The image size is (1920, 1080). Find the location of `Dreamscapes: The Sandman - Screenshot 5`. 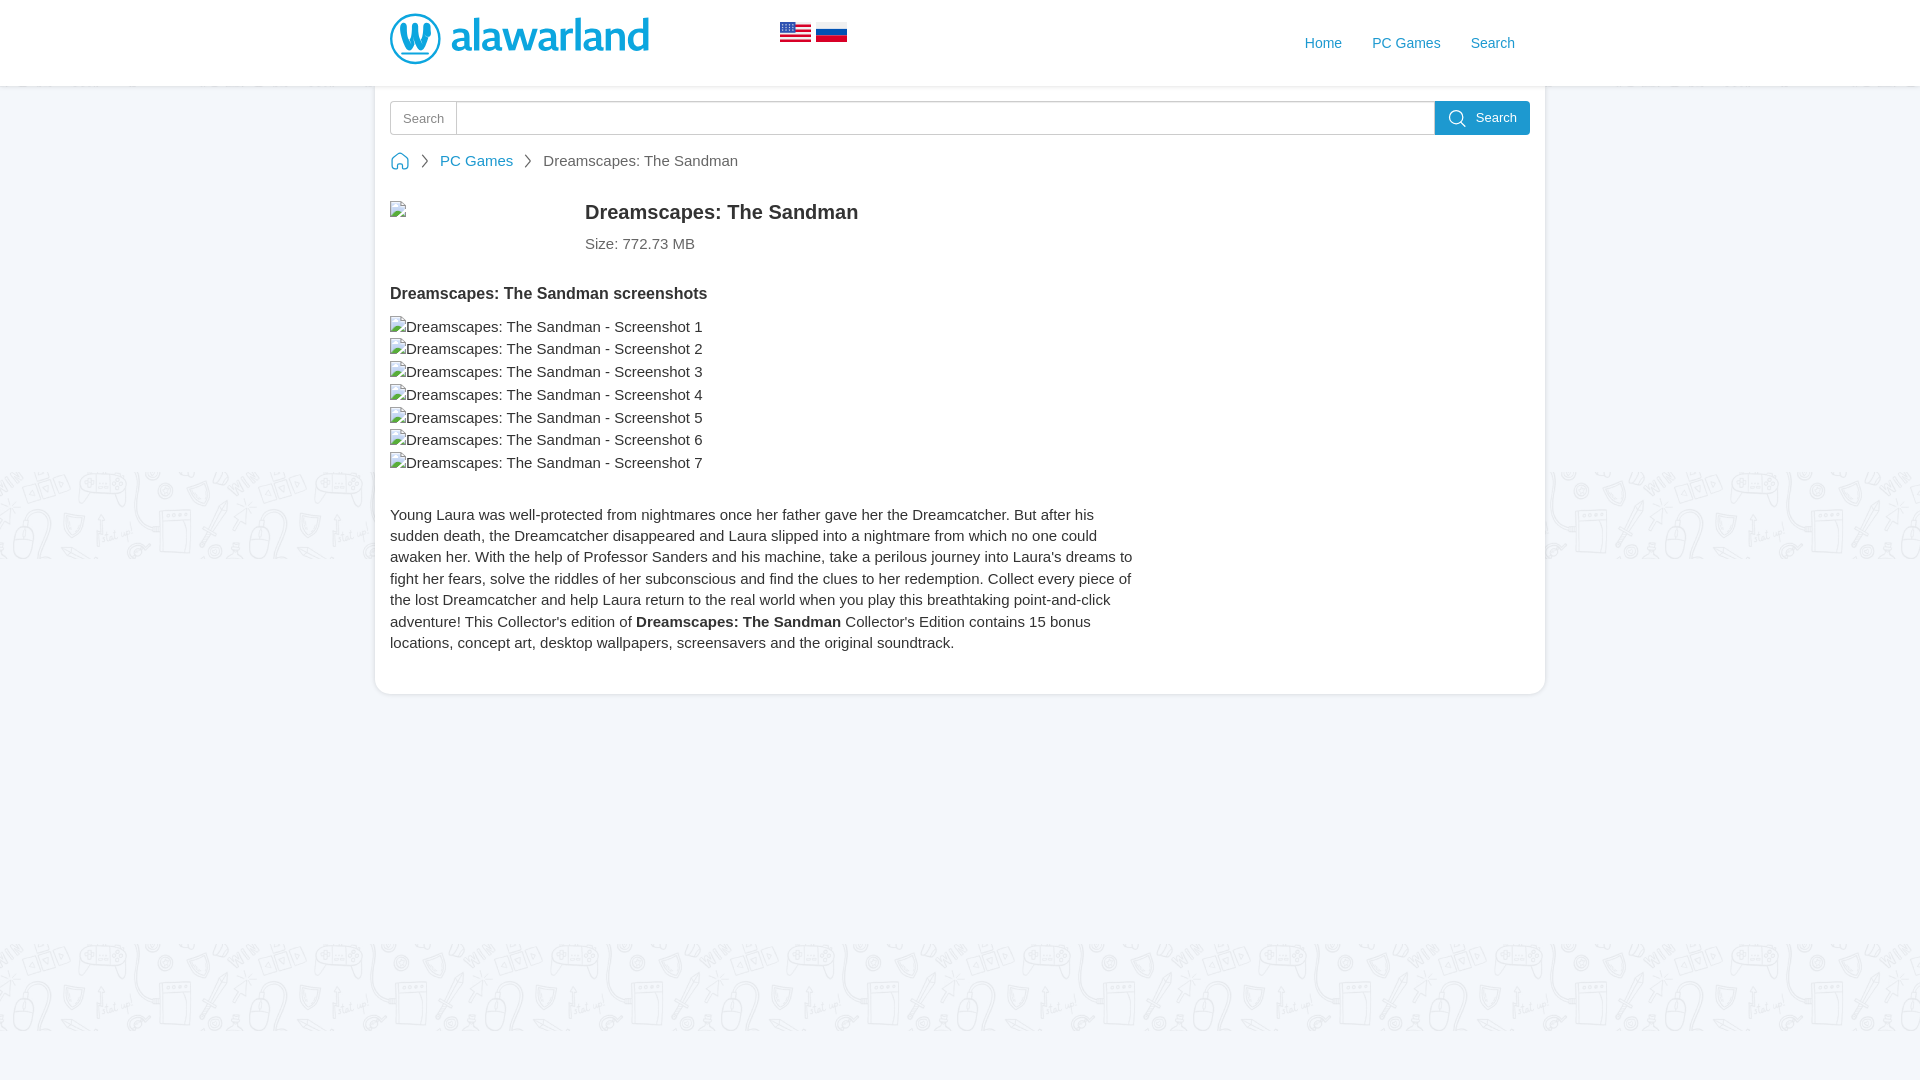

Dreamscapes: The Sandman - Screenshot 5 is located at coordinates (546, 417).